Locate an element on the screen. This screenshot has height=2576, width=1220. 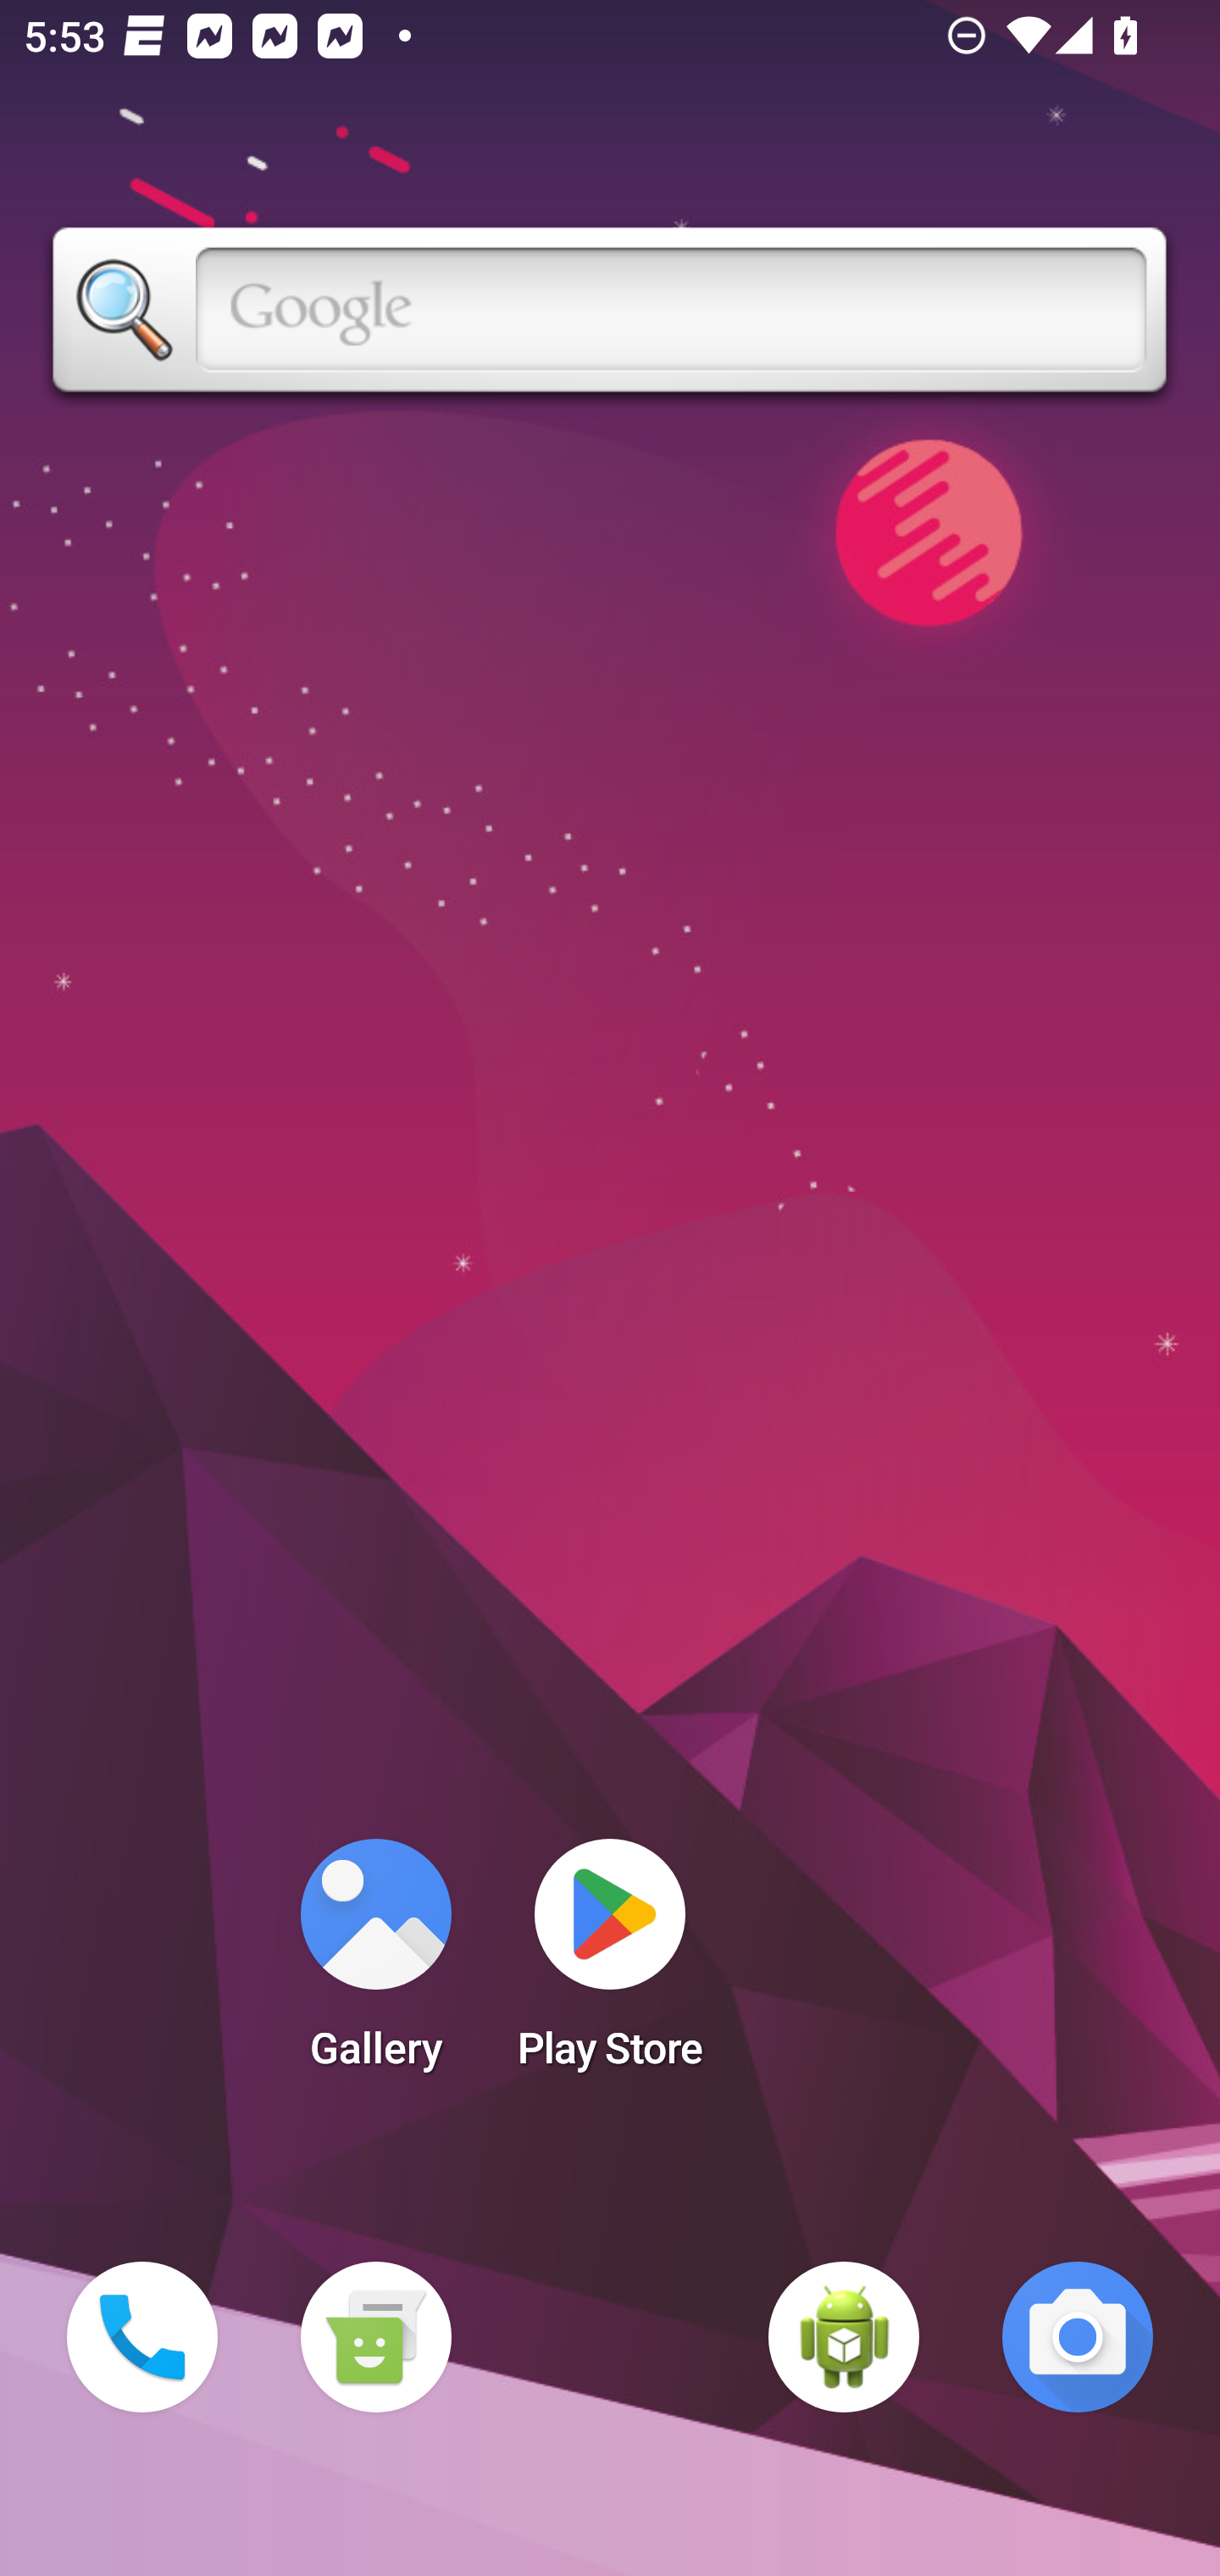
Messaging is located at coordinates (375, 2337).